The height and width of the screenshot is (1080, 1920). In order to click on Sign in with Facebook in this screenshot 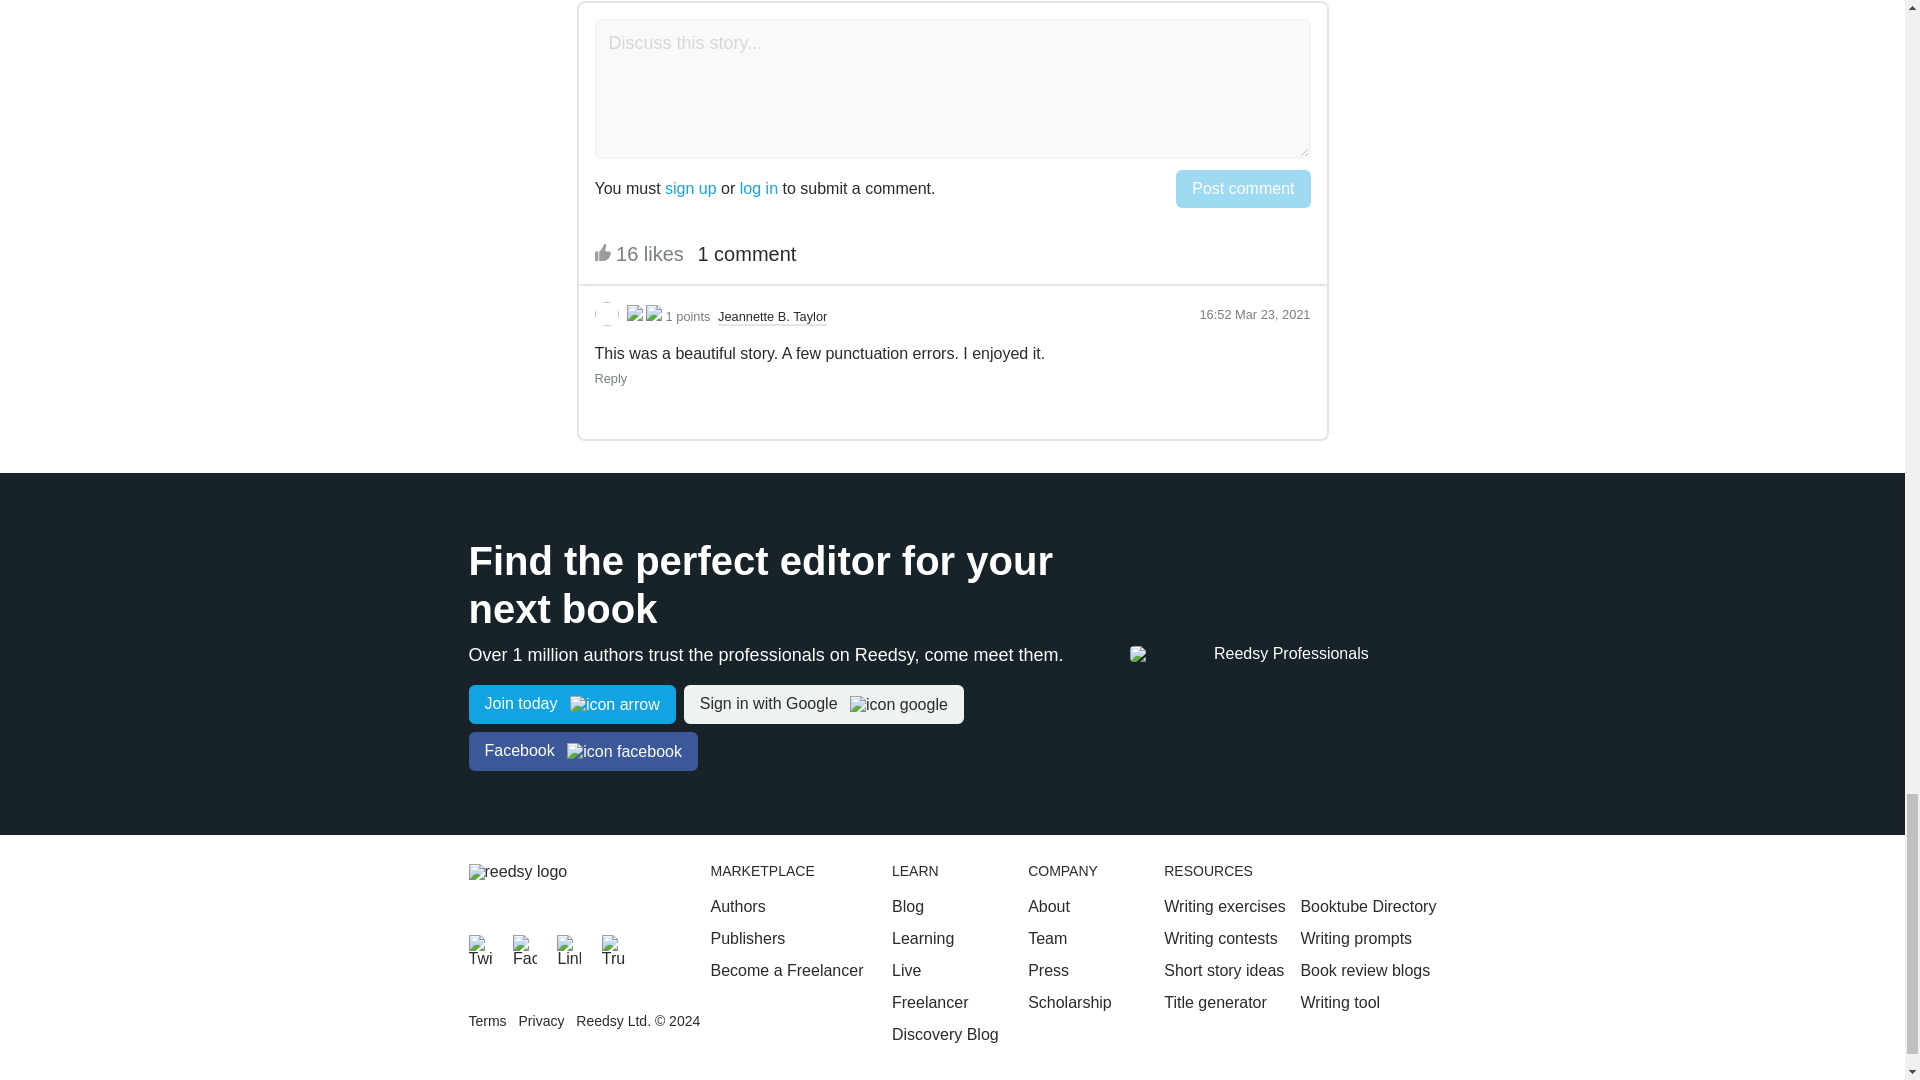, I will do `click(582, 752)`.